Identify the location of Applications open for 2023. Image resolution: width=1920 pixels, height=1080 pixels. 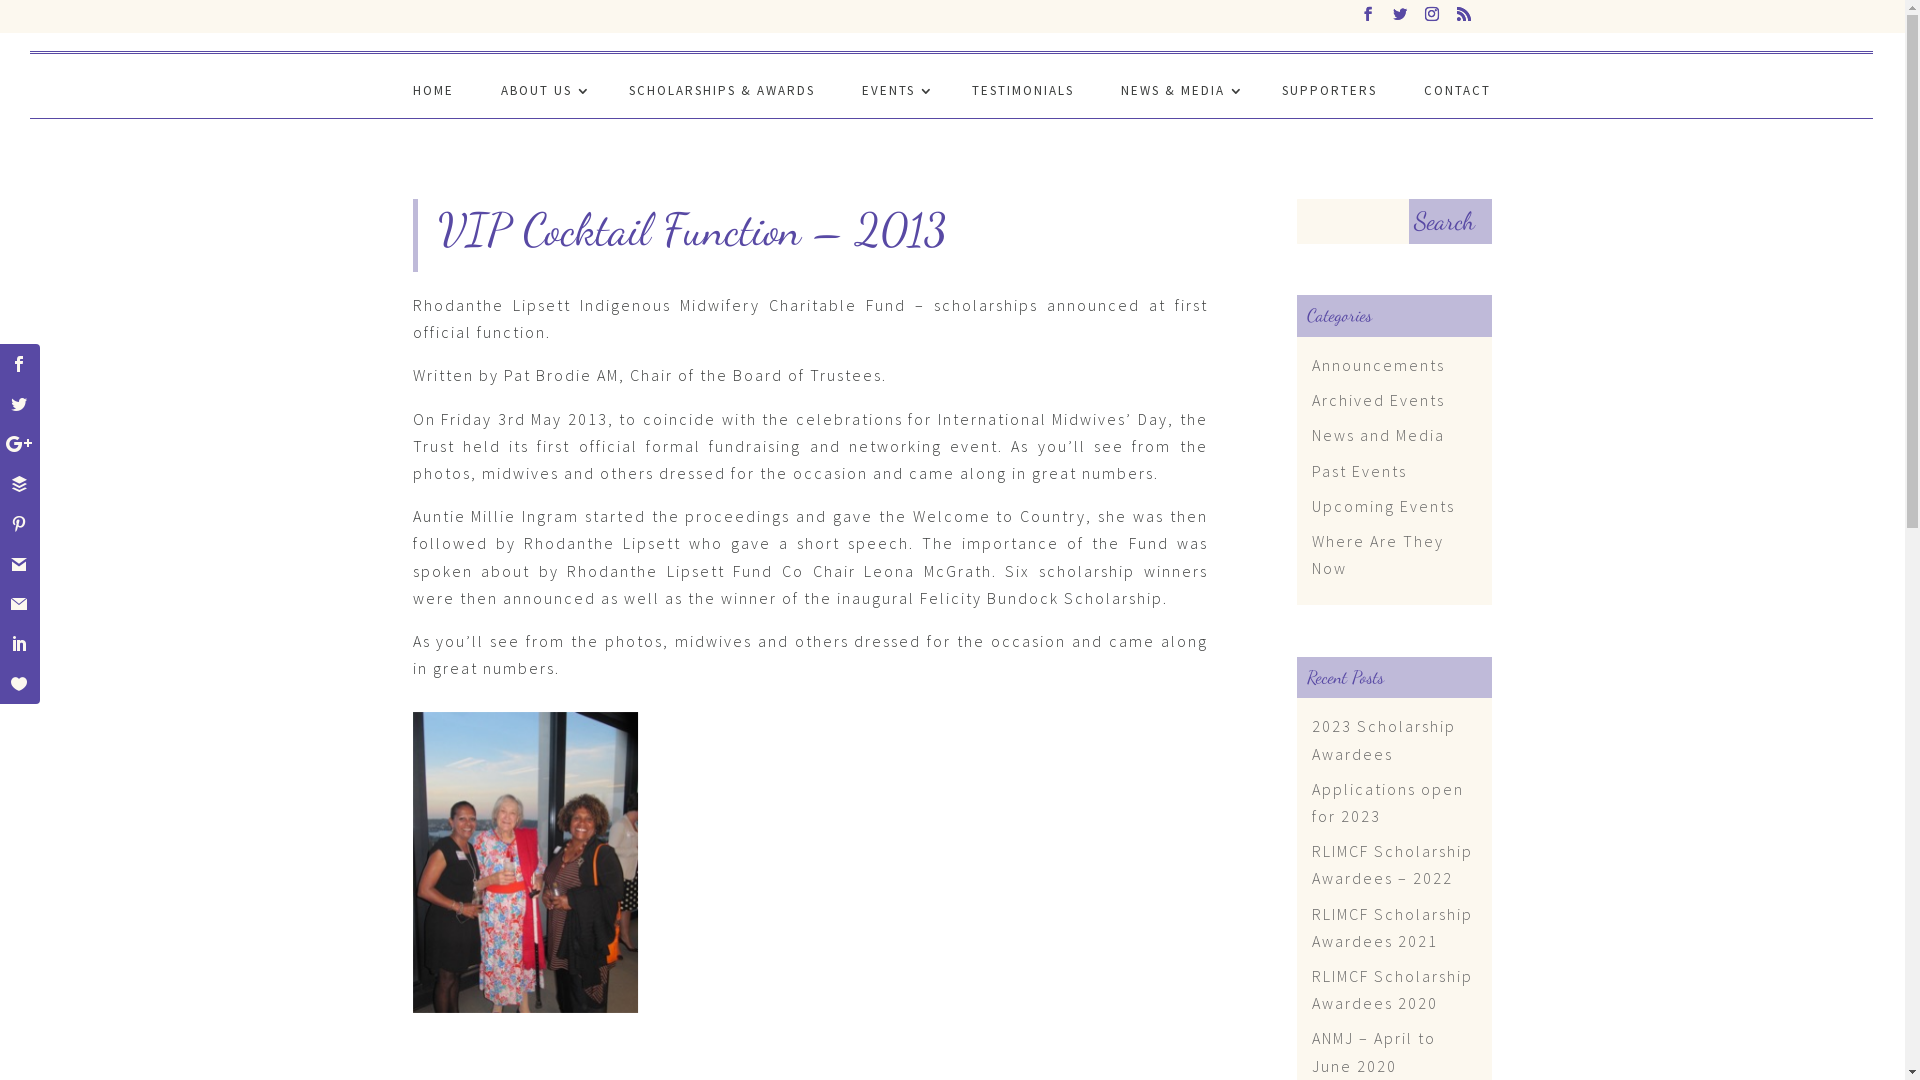
(1388, 802).